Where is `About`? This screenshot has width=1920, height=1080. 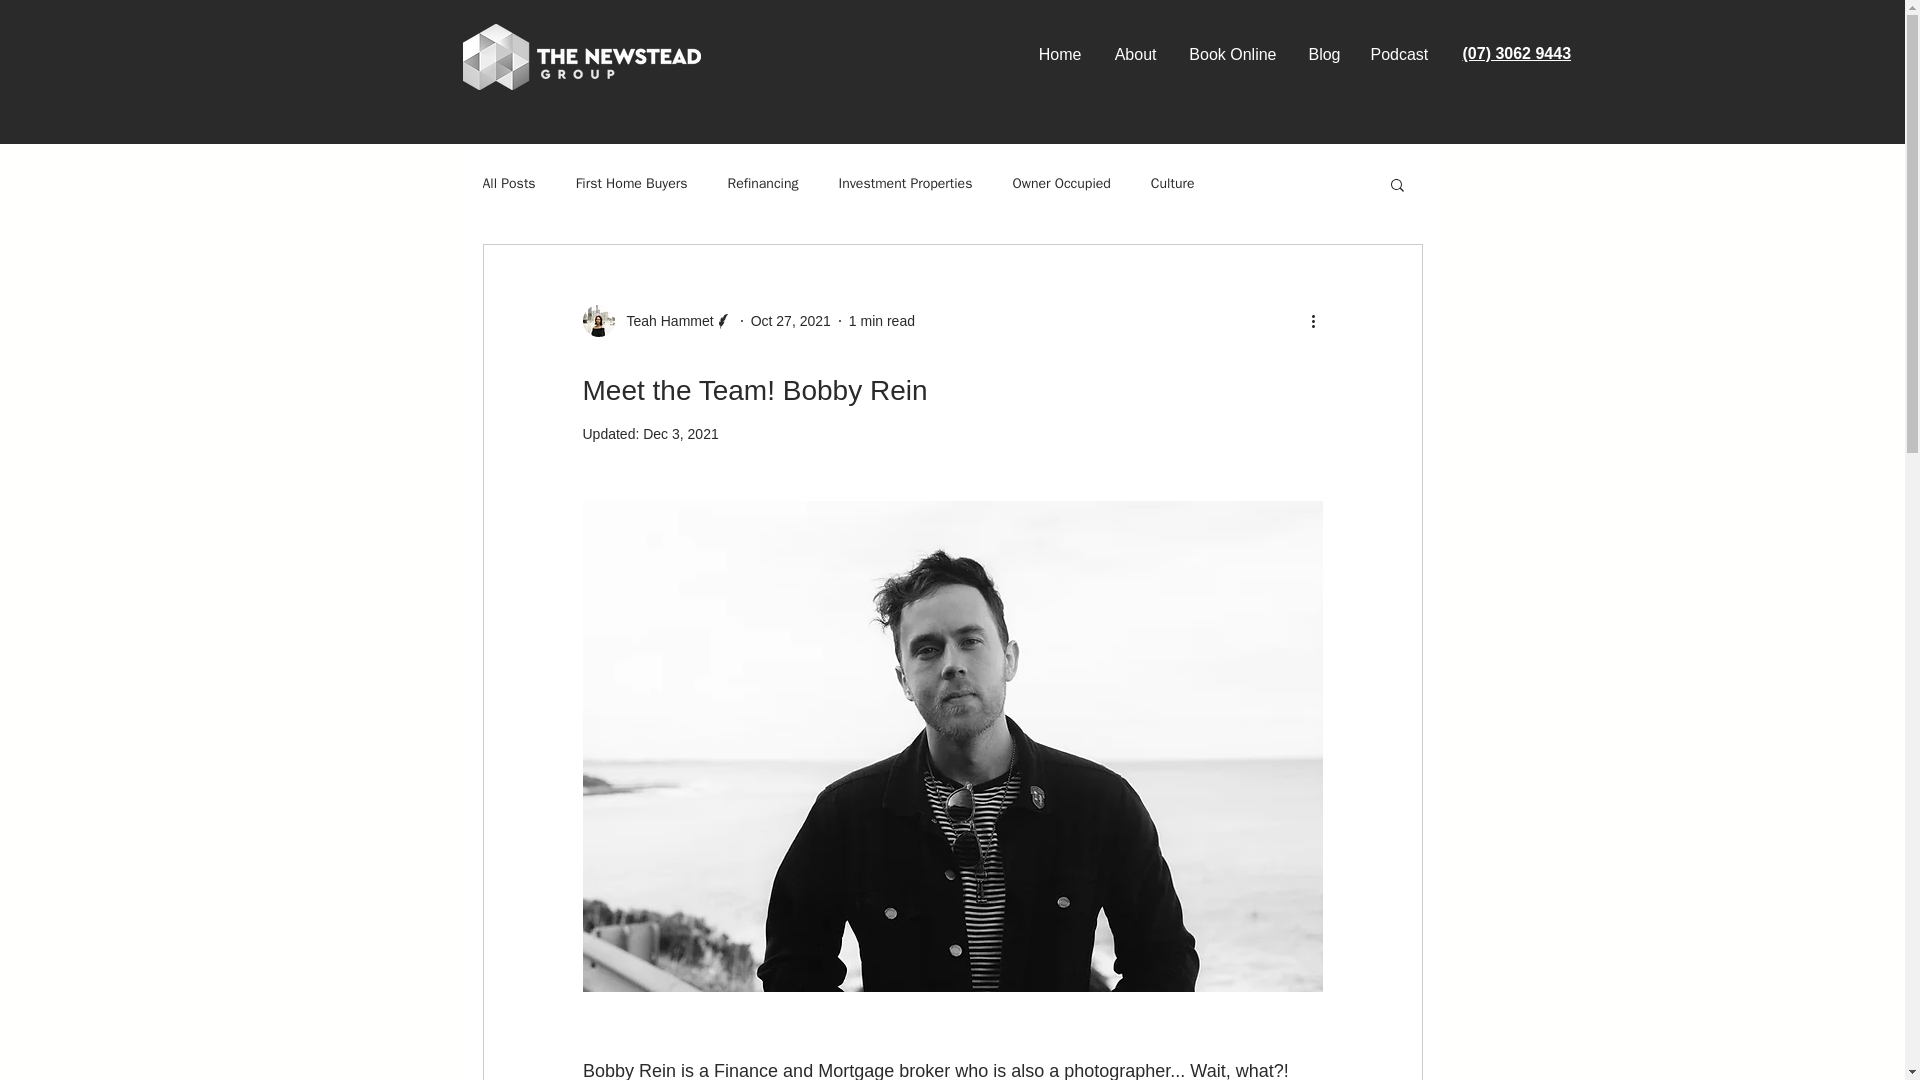 About is located at coordinates (1134, 54).